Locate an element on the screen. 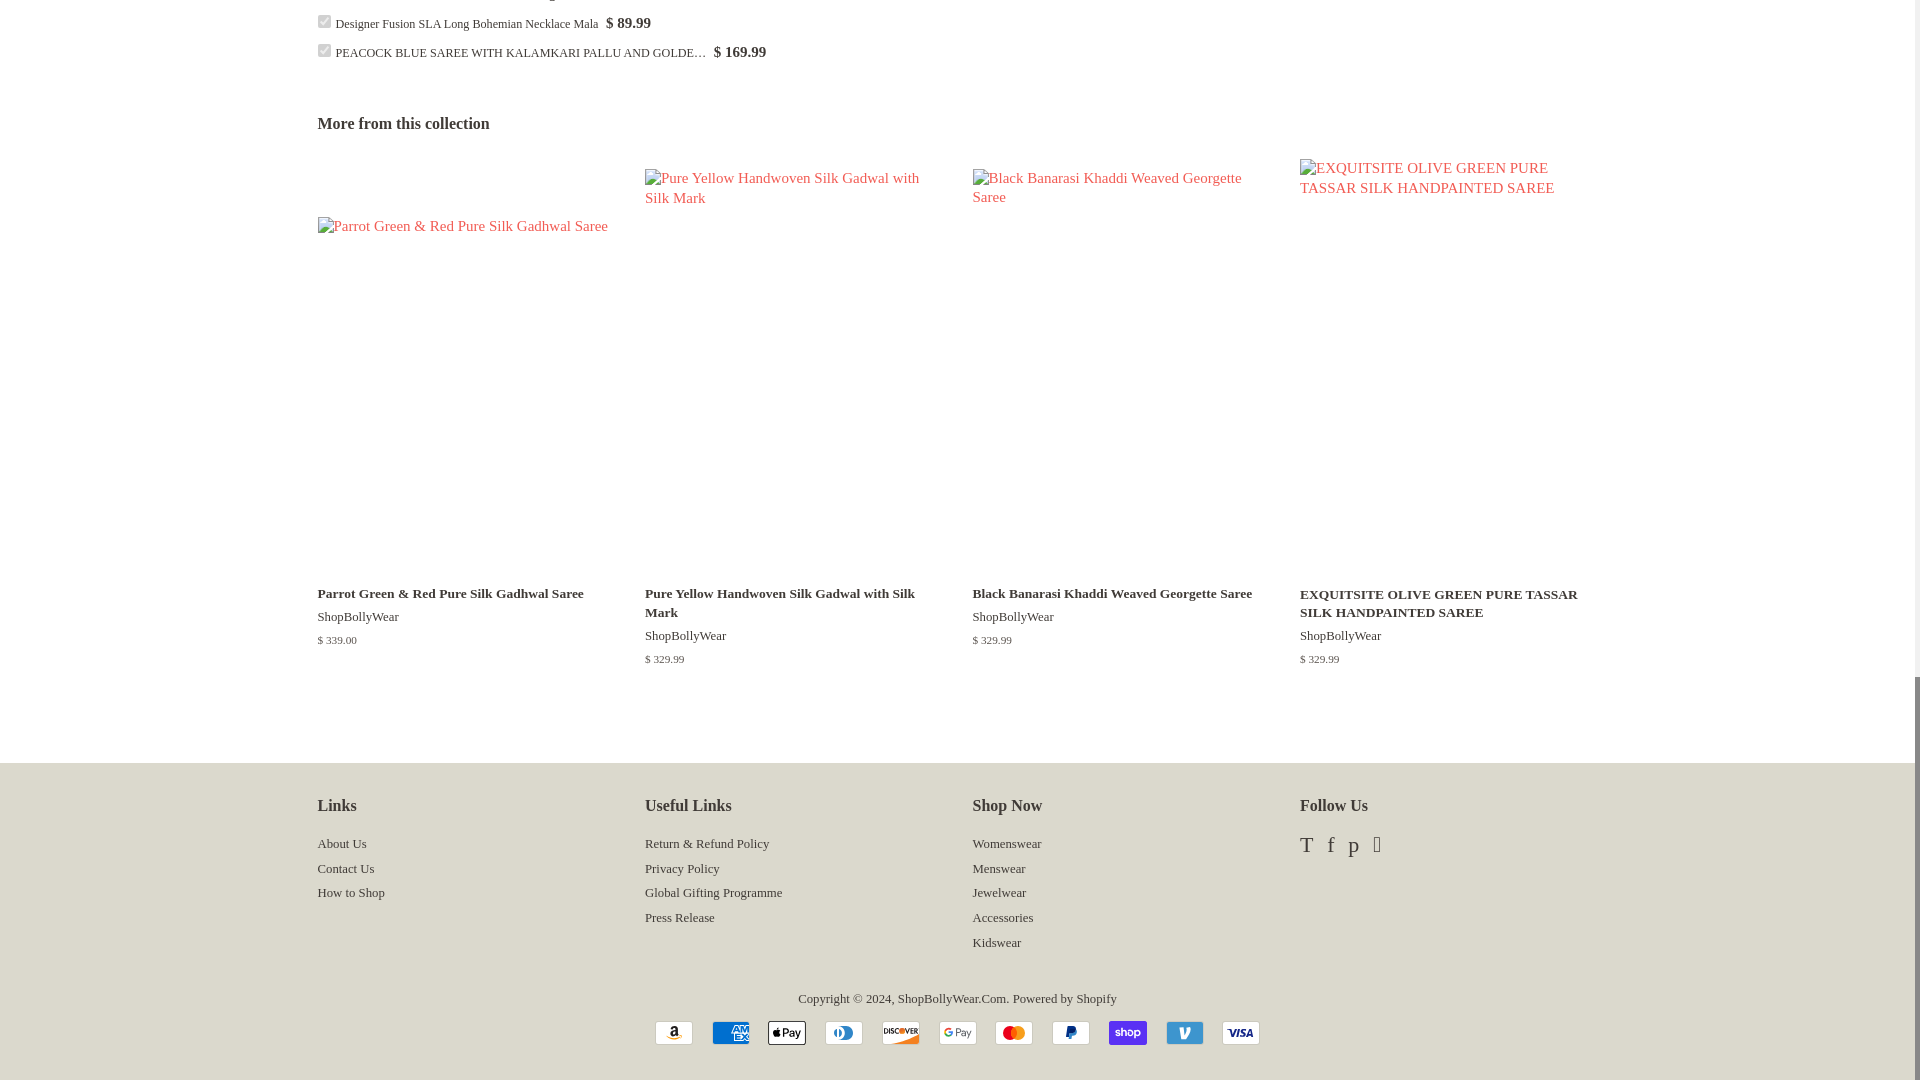 The image size is (1920, 1080). Venmo is located at coordinates (1184, 1032).